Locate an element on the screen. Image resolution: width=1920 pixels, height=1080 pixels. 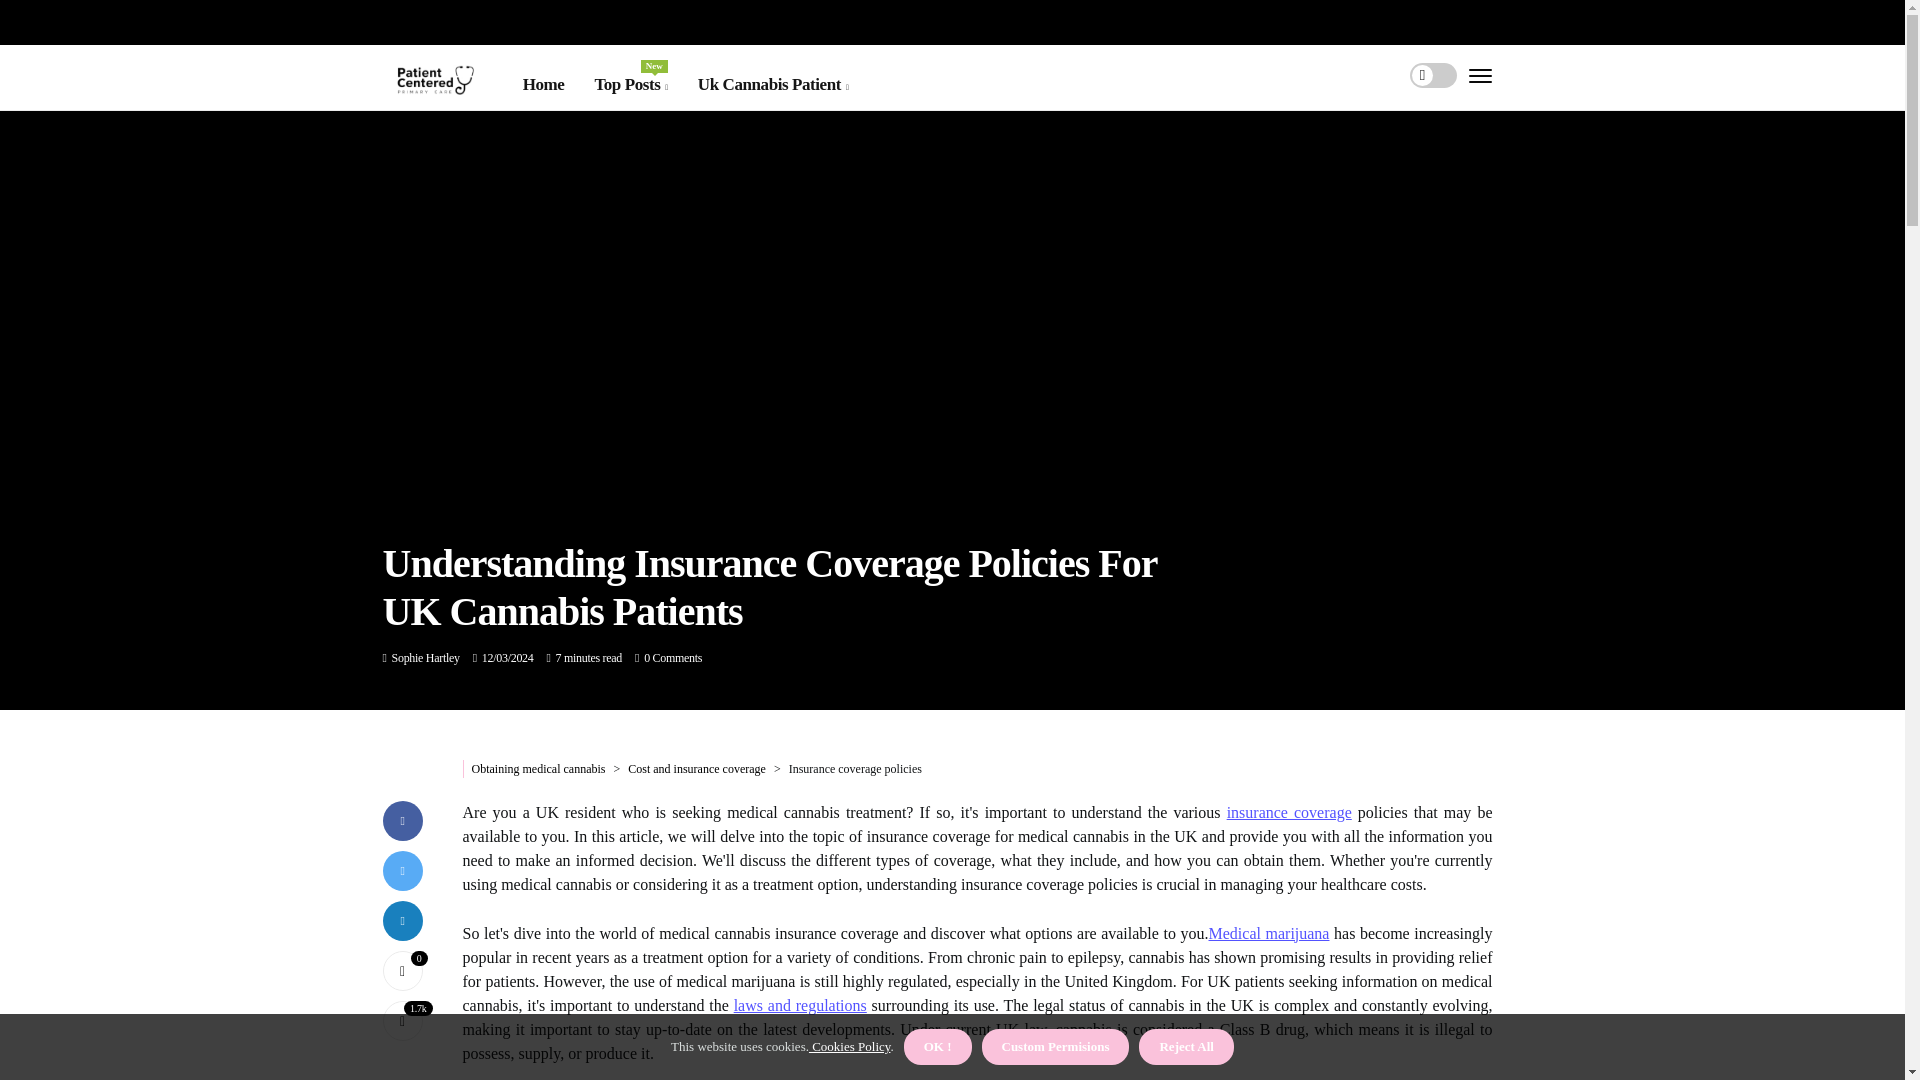
Posts by Sophie Hartley is located at coordinates (630, 85).